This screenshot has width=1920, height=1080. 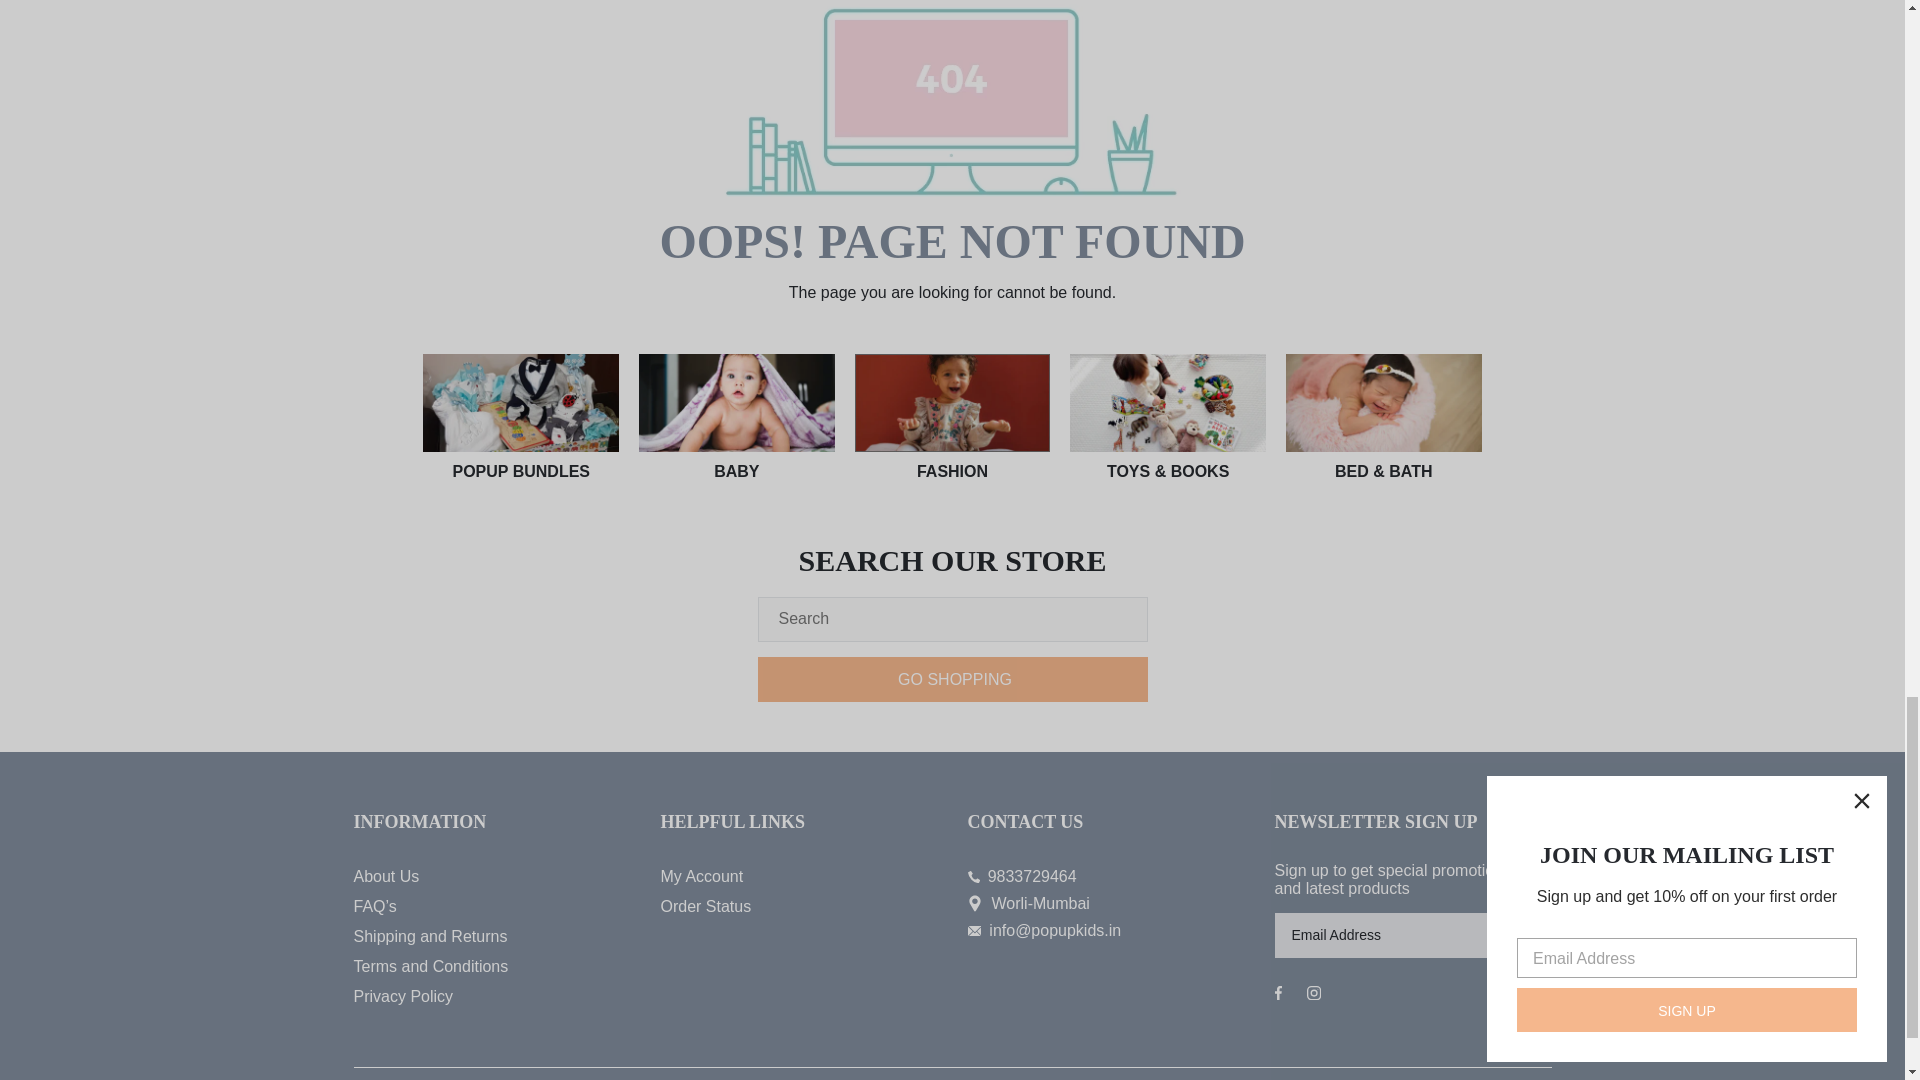 I want to click on Order Status, so click(x=798, y=907).